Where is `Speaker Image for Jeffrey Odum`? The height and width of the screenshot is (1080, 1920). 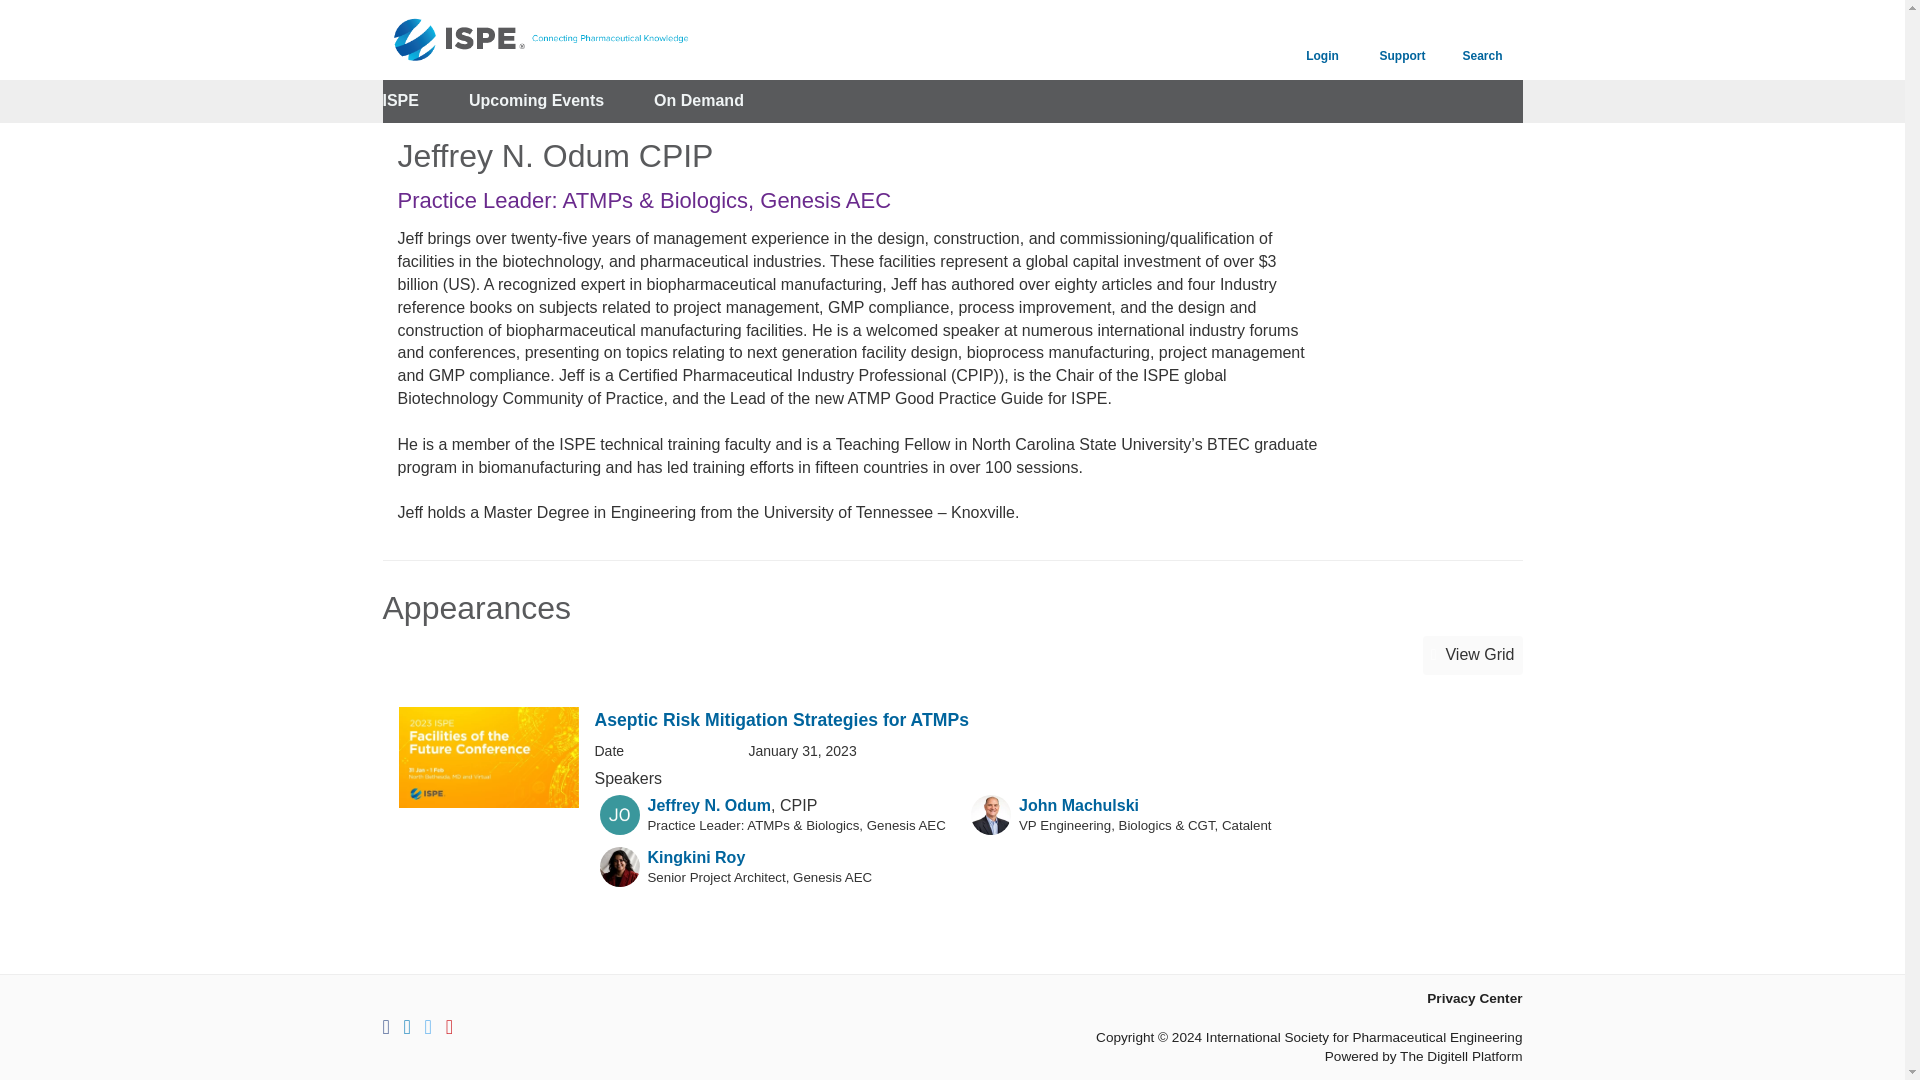
Speaker Image for Jeffrey Odum is located at coordinates (619, 814).